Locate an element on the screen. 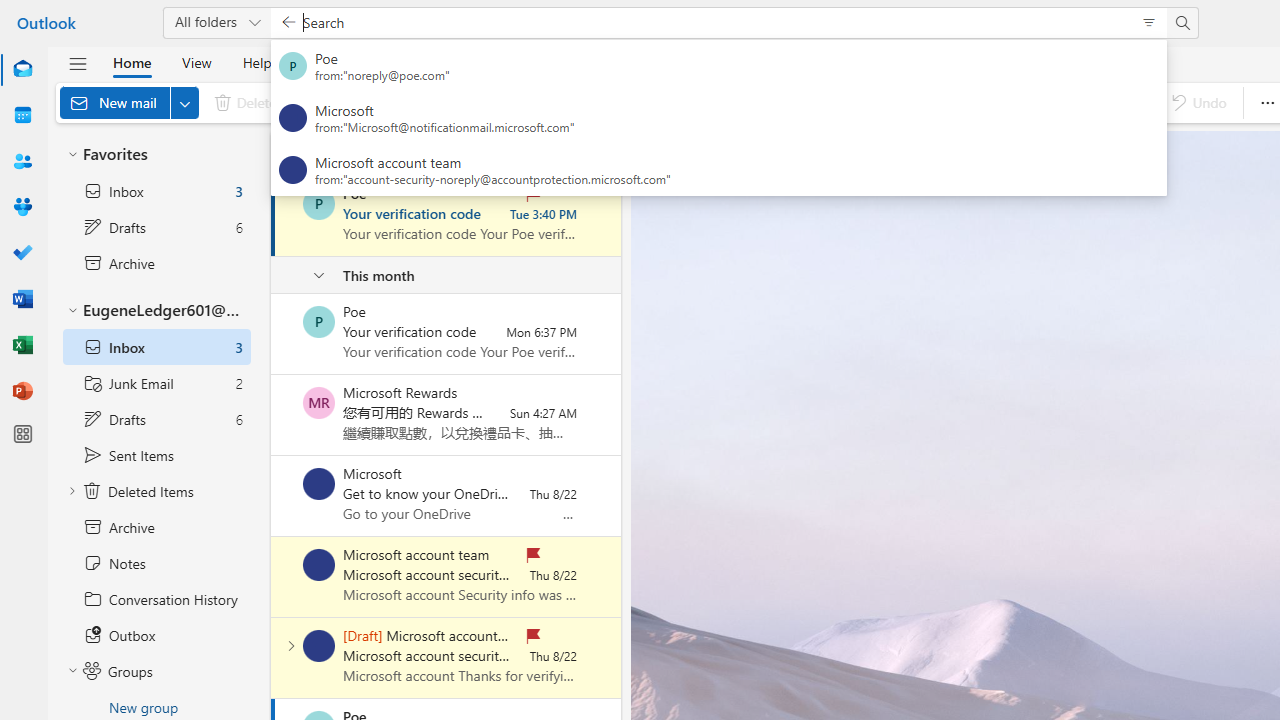 This screenshot has width=1280, height=720. Microsoft is located at coordinates (319, 484).